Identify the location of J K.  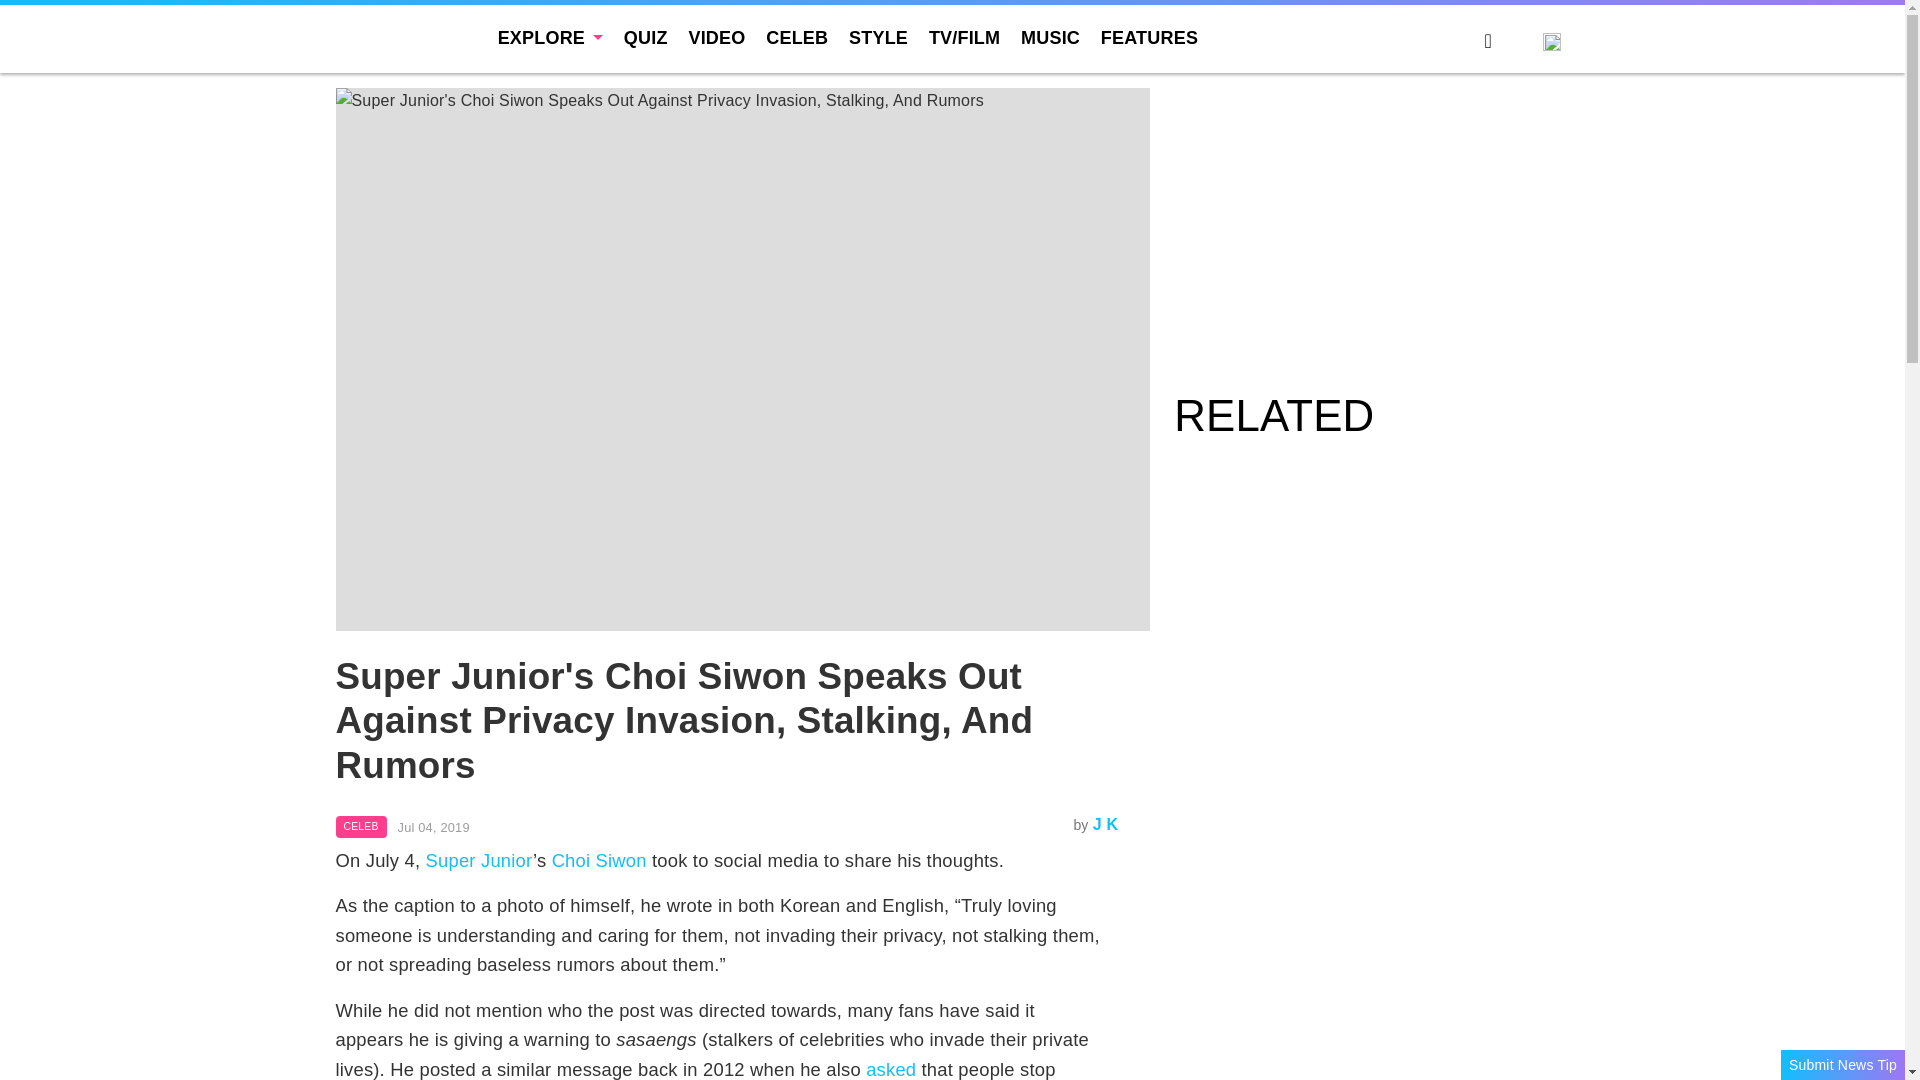
(1106, 824).